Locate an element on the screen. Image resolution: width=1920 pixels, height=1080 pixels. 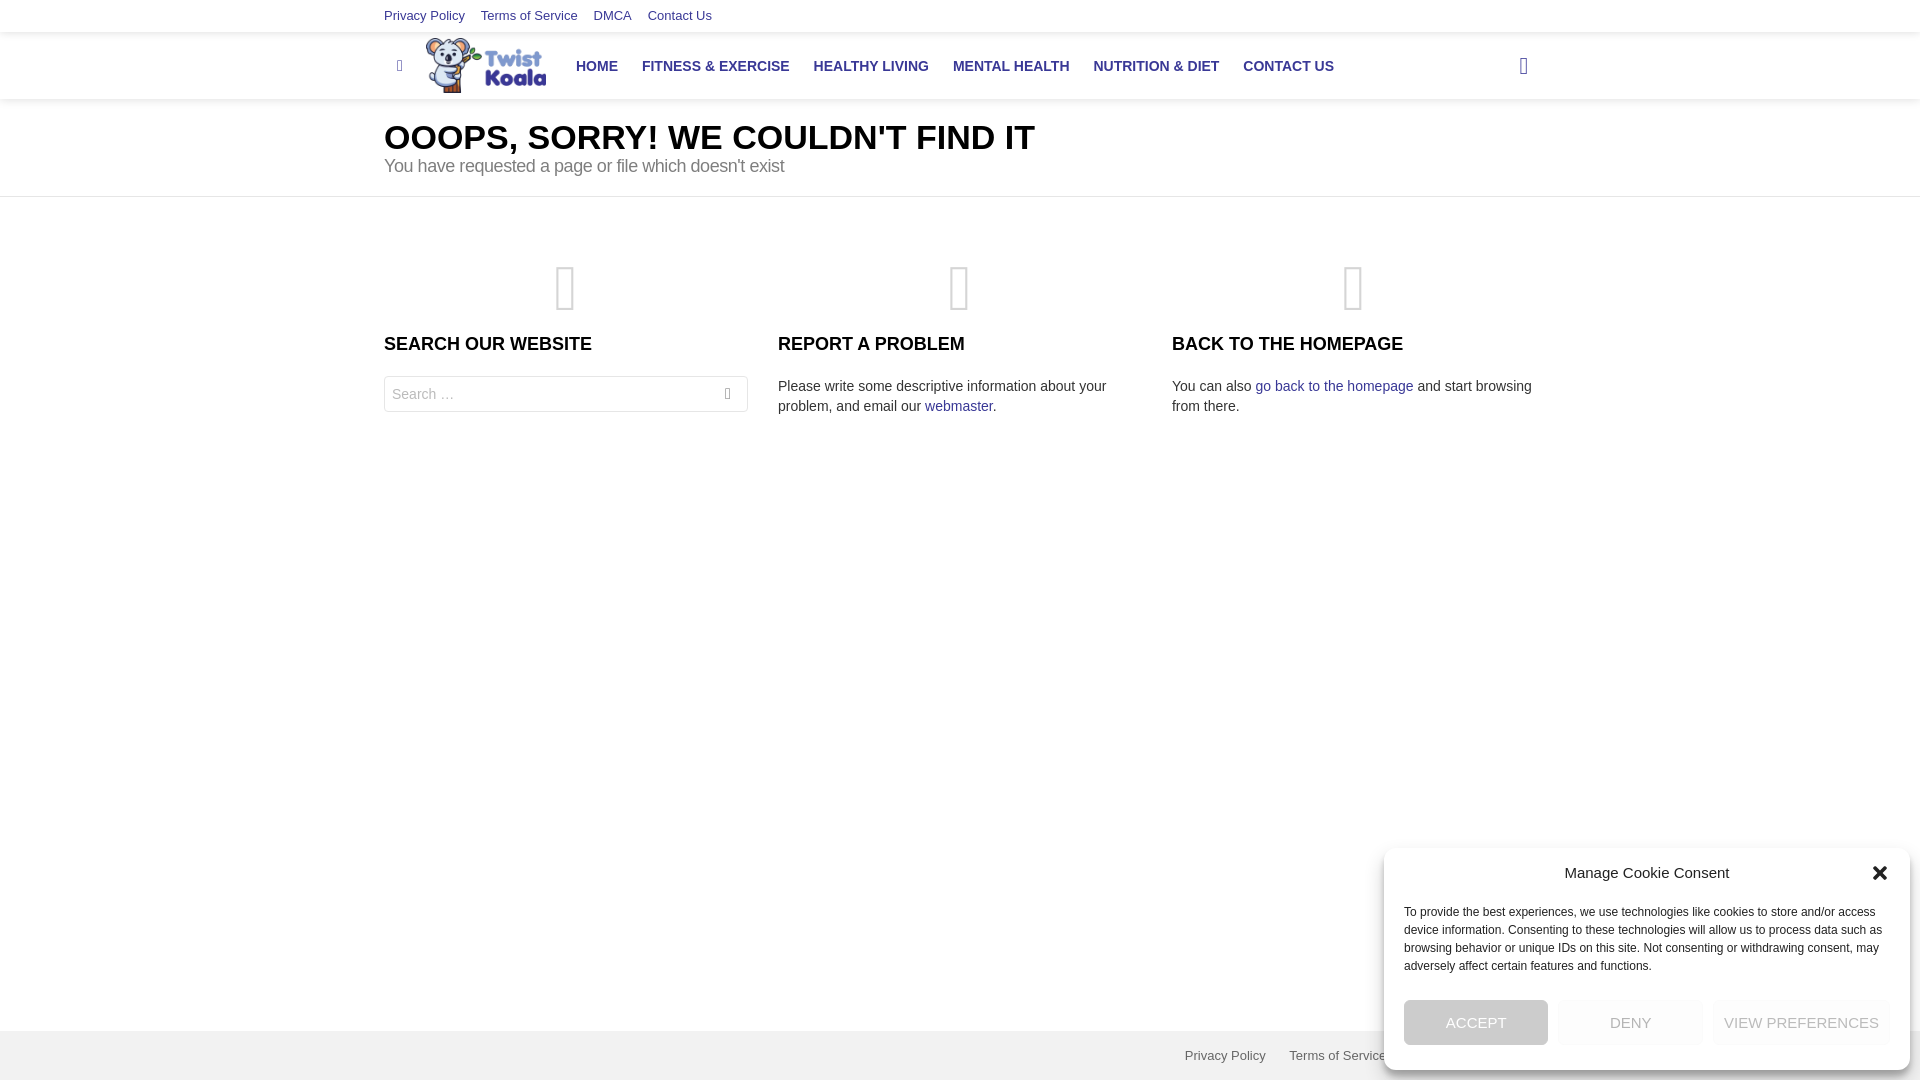
Contact Us is located at coordinates (1503, 1055).